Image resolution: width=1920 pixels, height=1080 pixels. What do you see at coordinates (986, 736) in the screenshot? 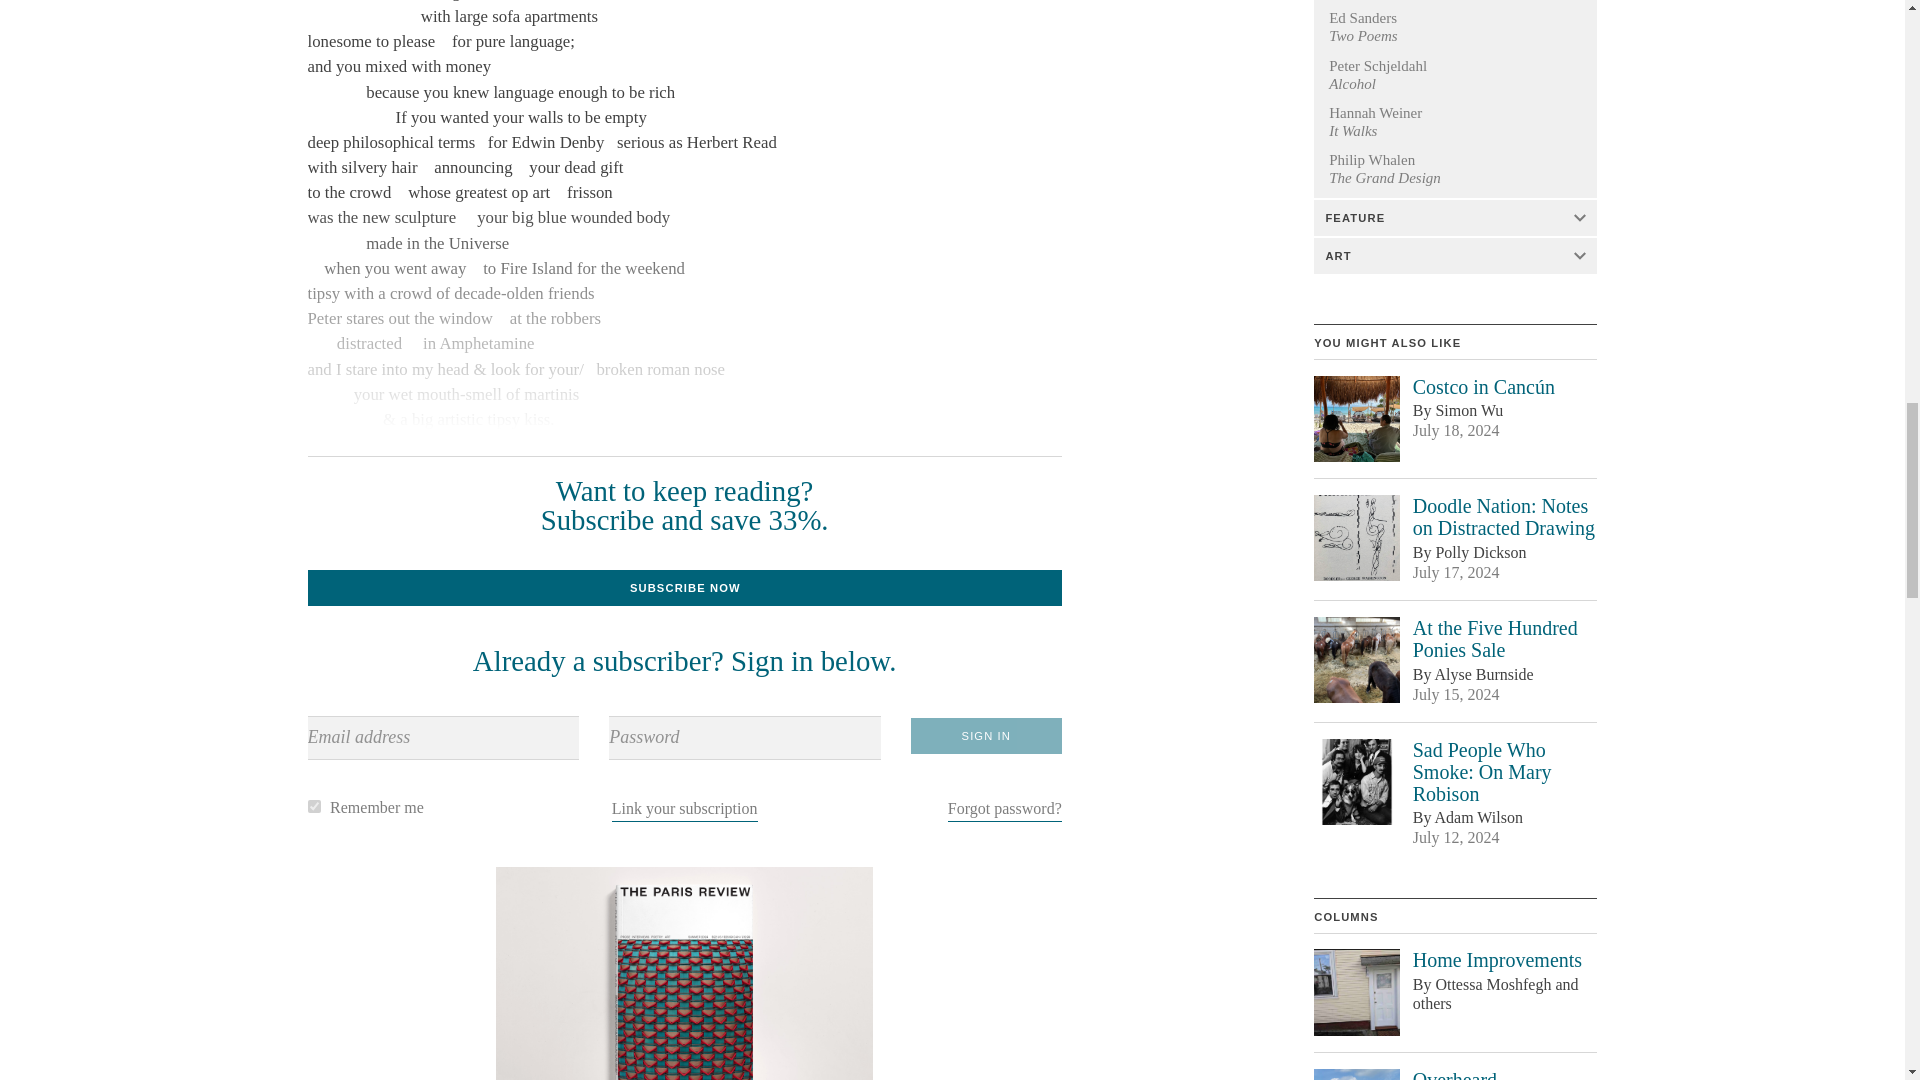
I see `Sign In` at bounding box center [986, 736].